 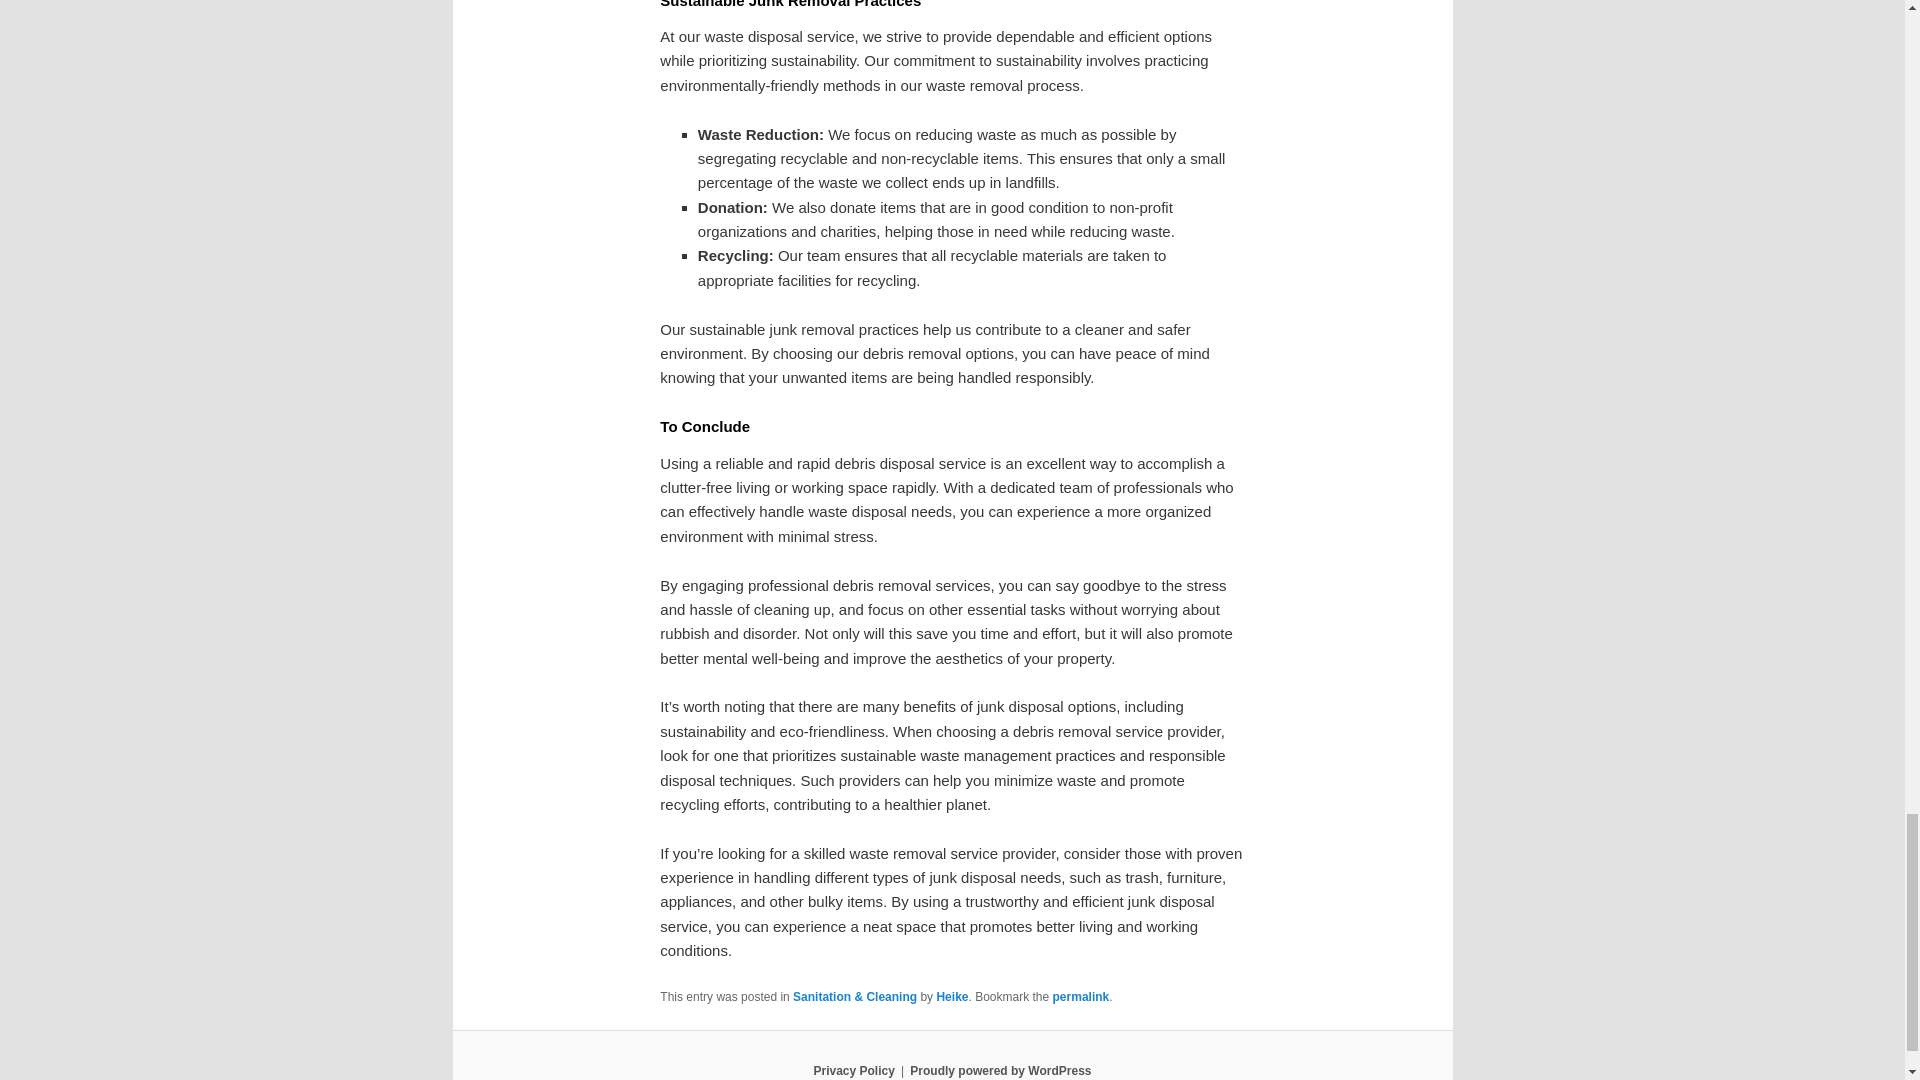 What do you see at coordinates (1000, 1070) in the screenshot?
I see `Semantic Personal Publishing Platform` at bounding box center [1000, 1070].